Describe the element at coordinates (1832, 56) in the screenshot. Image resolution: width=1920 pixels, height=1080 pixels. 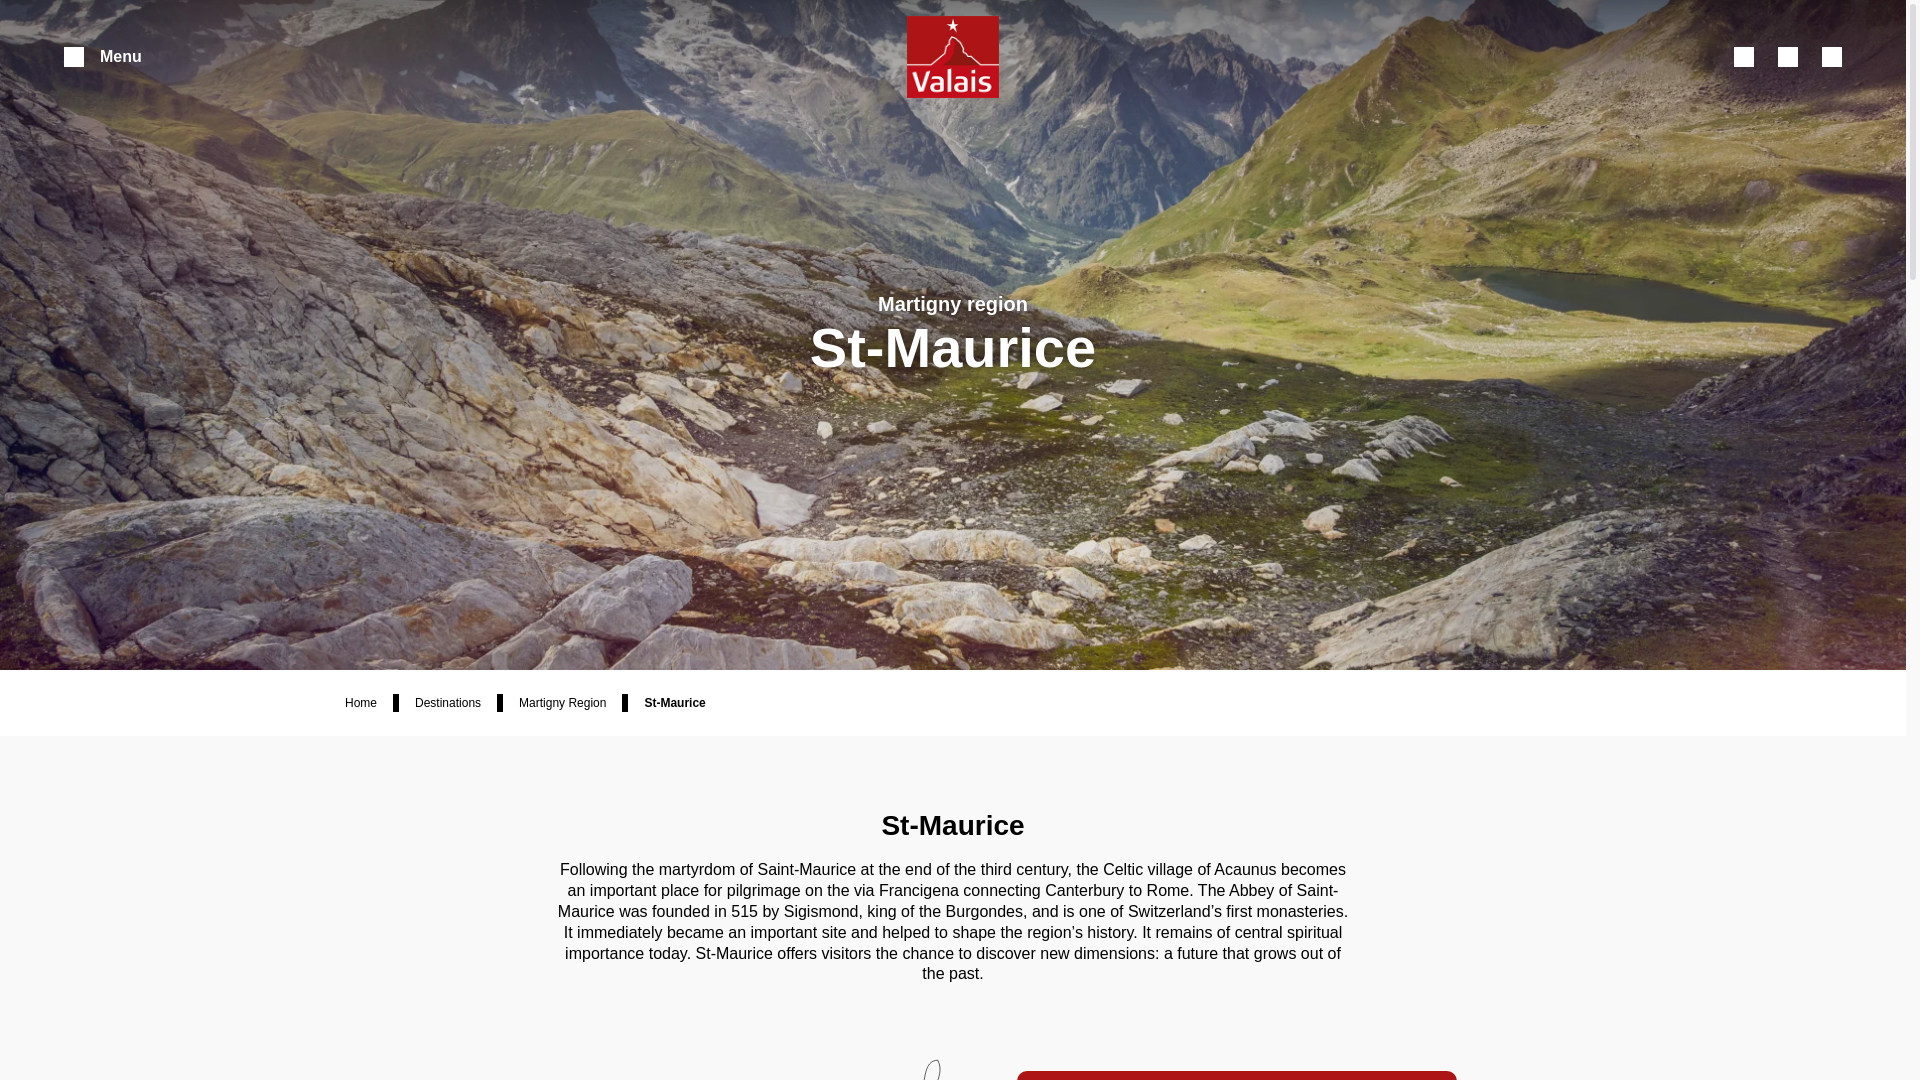
I see `Show interactive map` at that location.